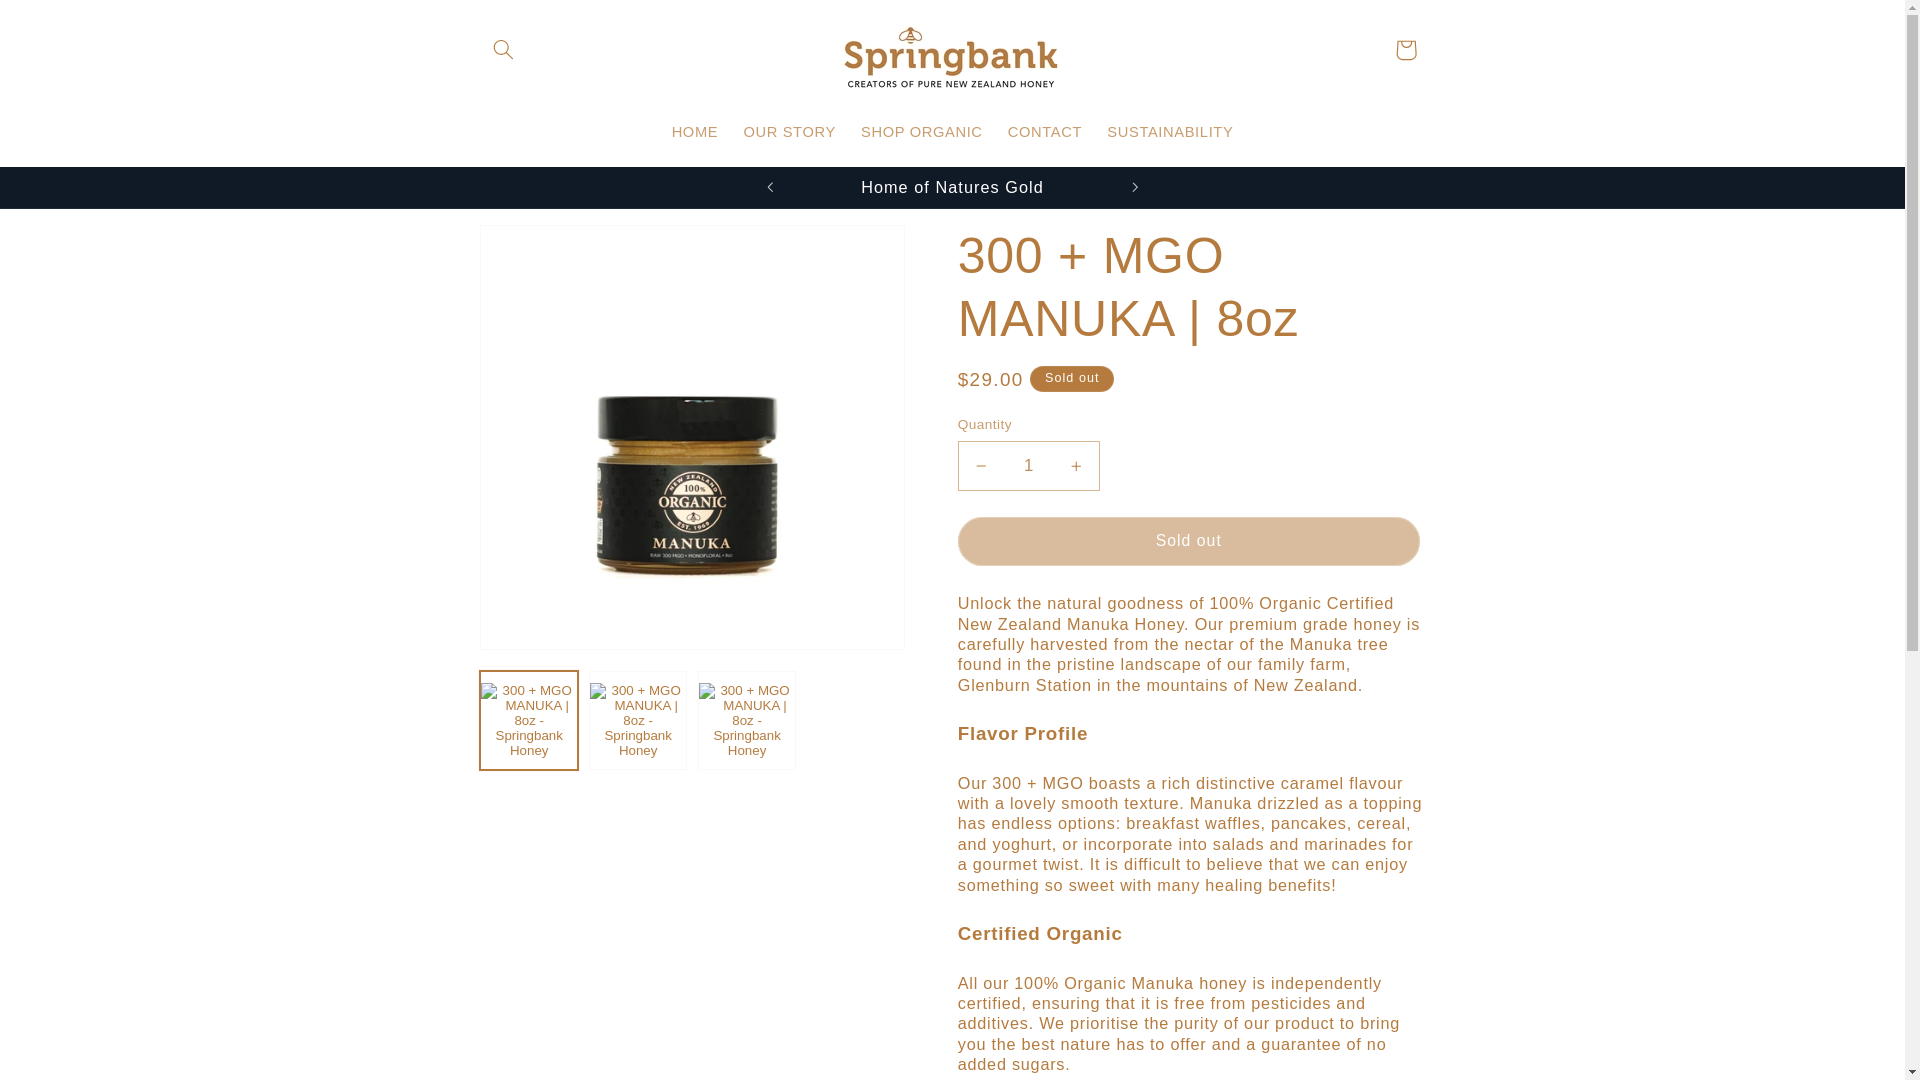 The width and height of the screenshot is (1920, 1080). I want to click on 1, so click(1029, 465).